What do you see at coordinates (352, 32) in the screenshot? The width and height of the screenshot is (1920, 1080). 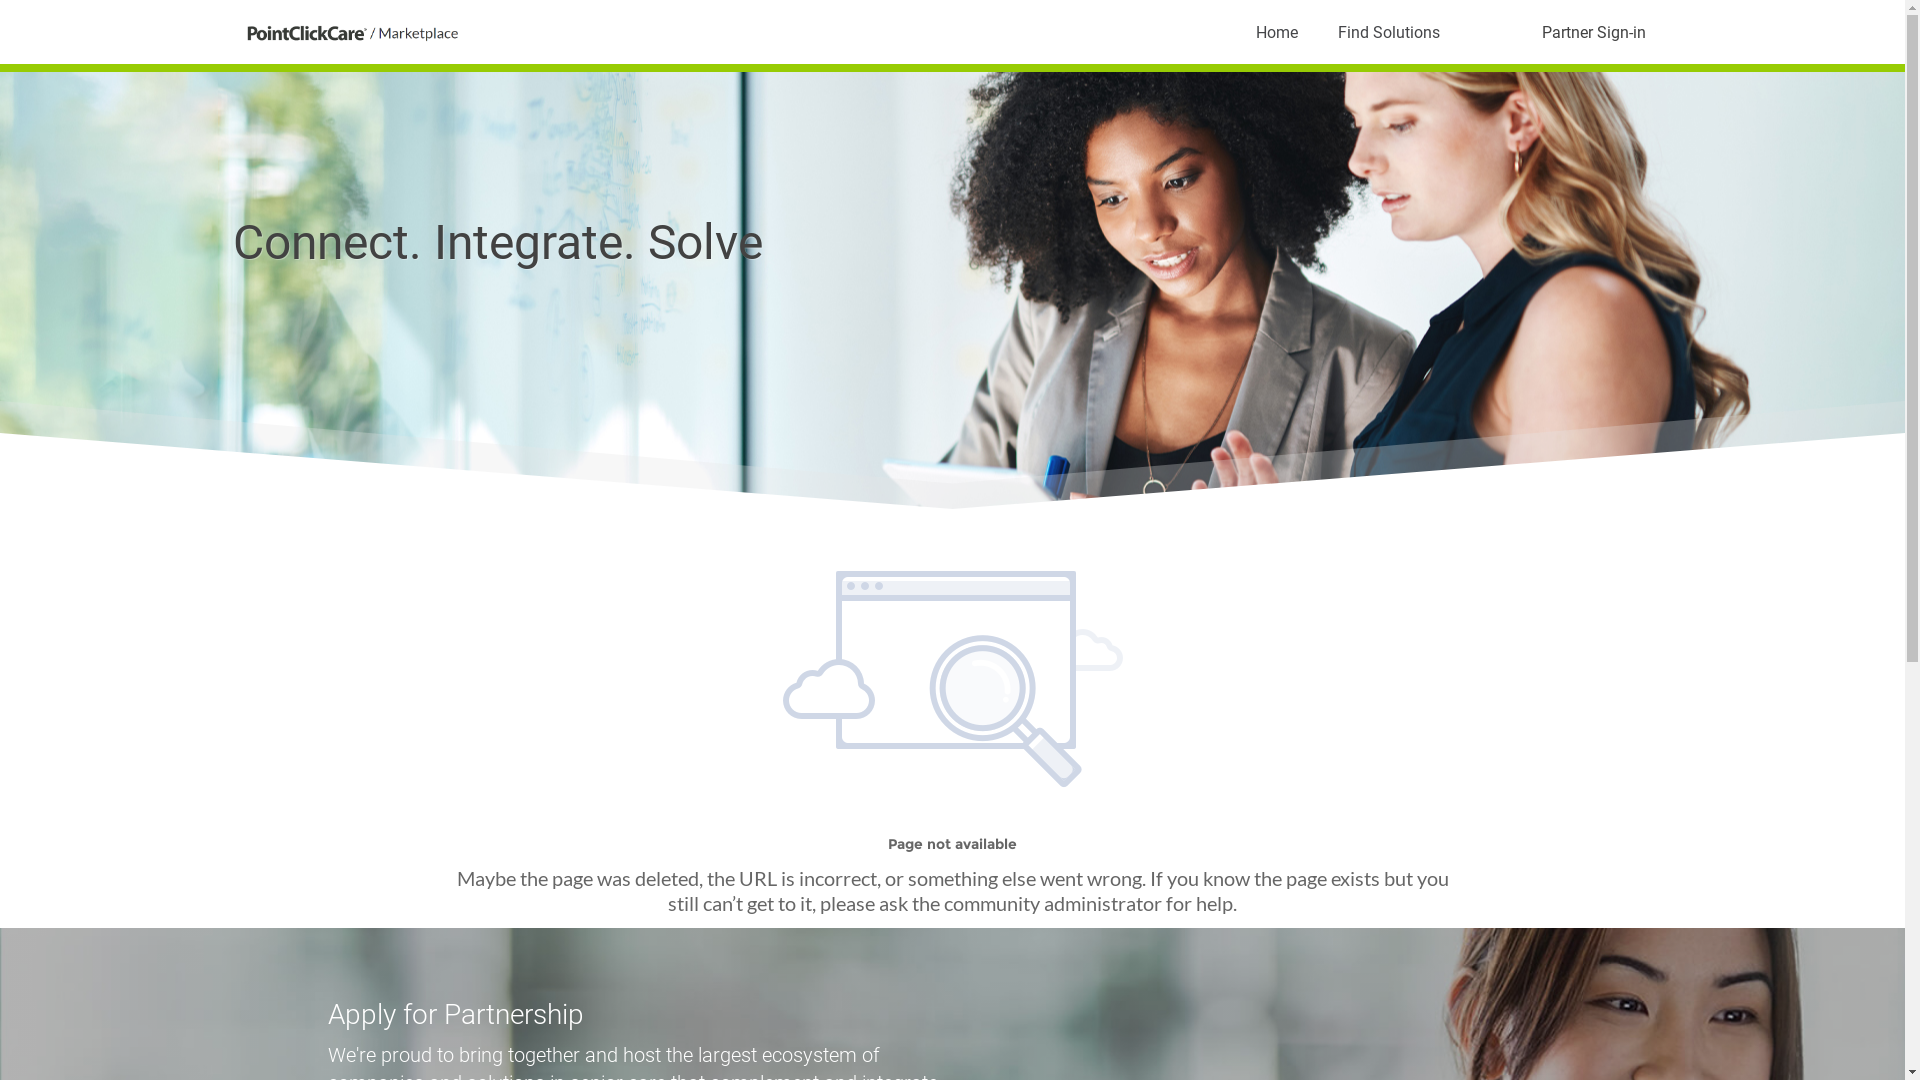 I see `Marketplace` at bounding box center [352, 32].